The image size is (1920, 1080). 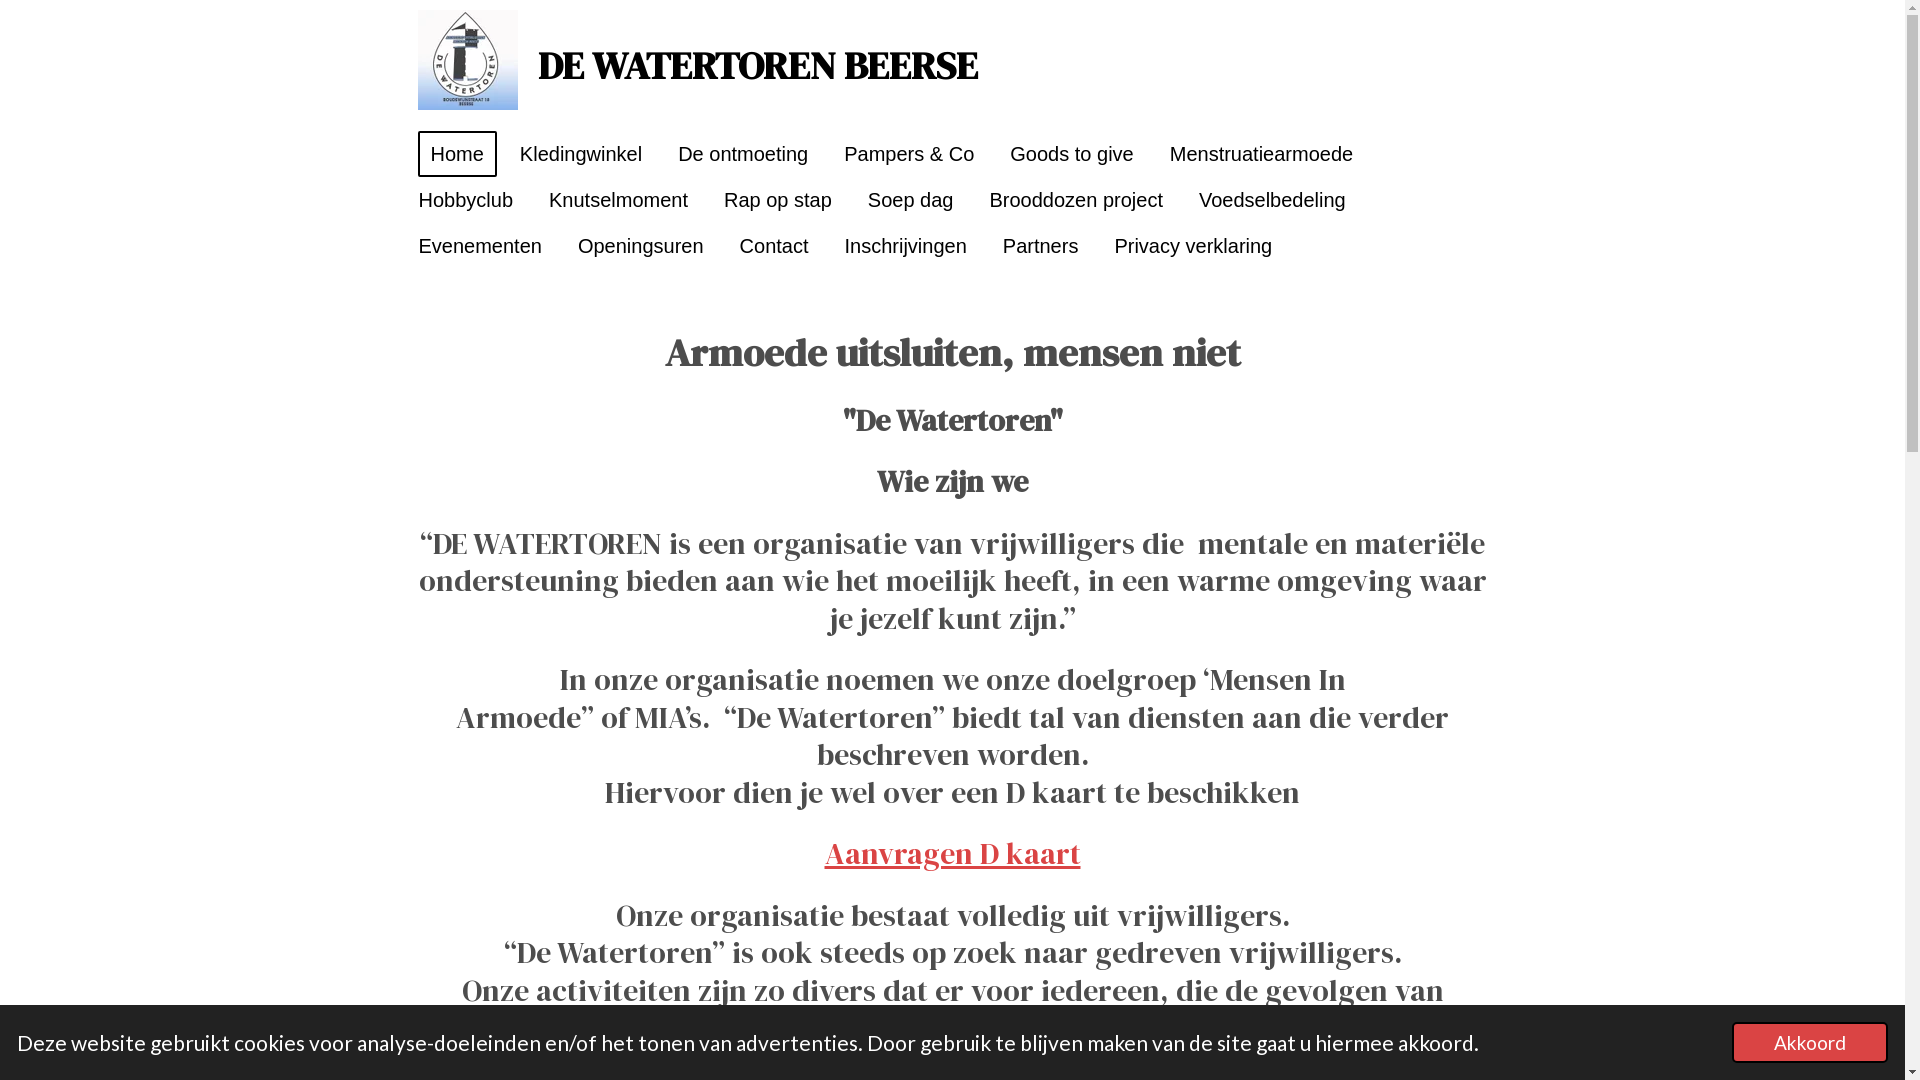 What do you see at coordinates (911, 200) in the screenshot?
I see `Soep dag` at bounding box center [911, 200].